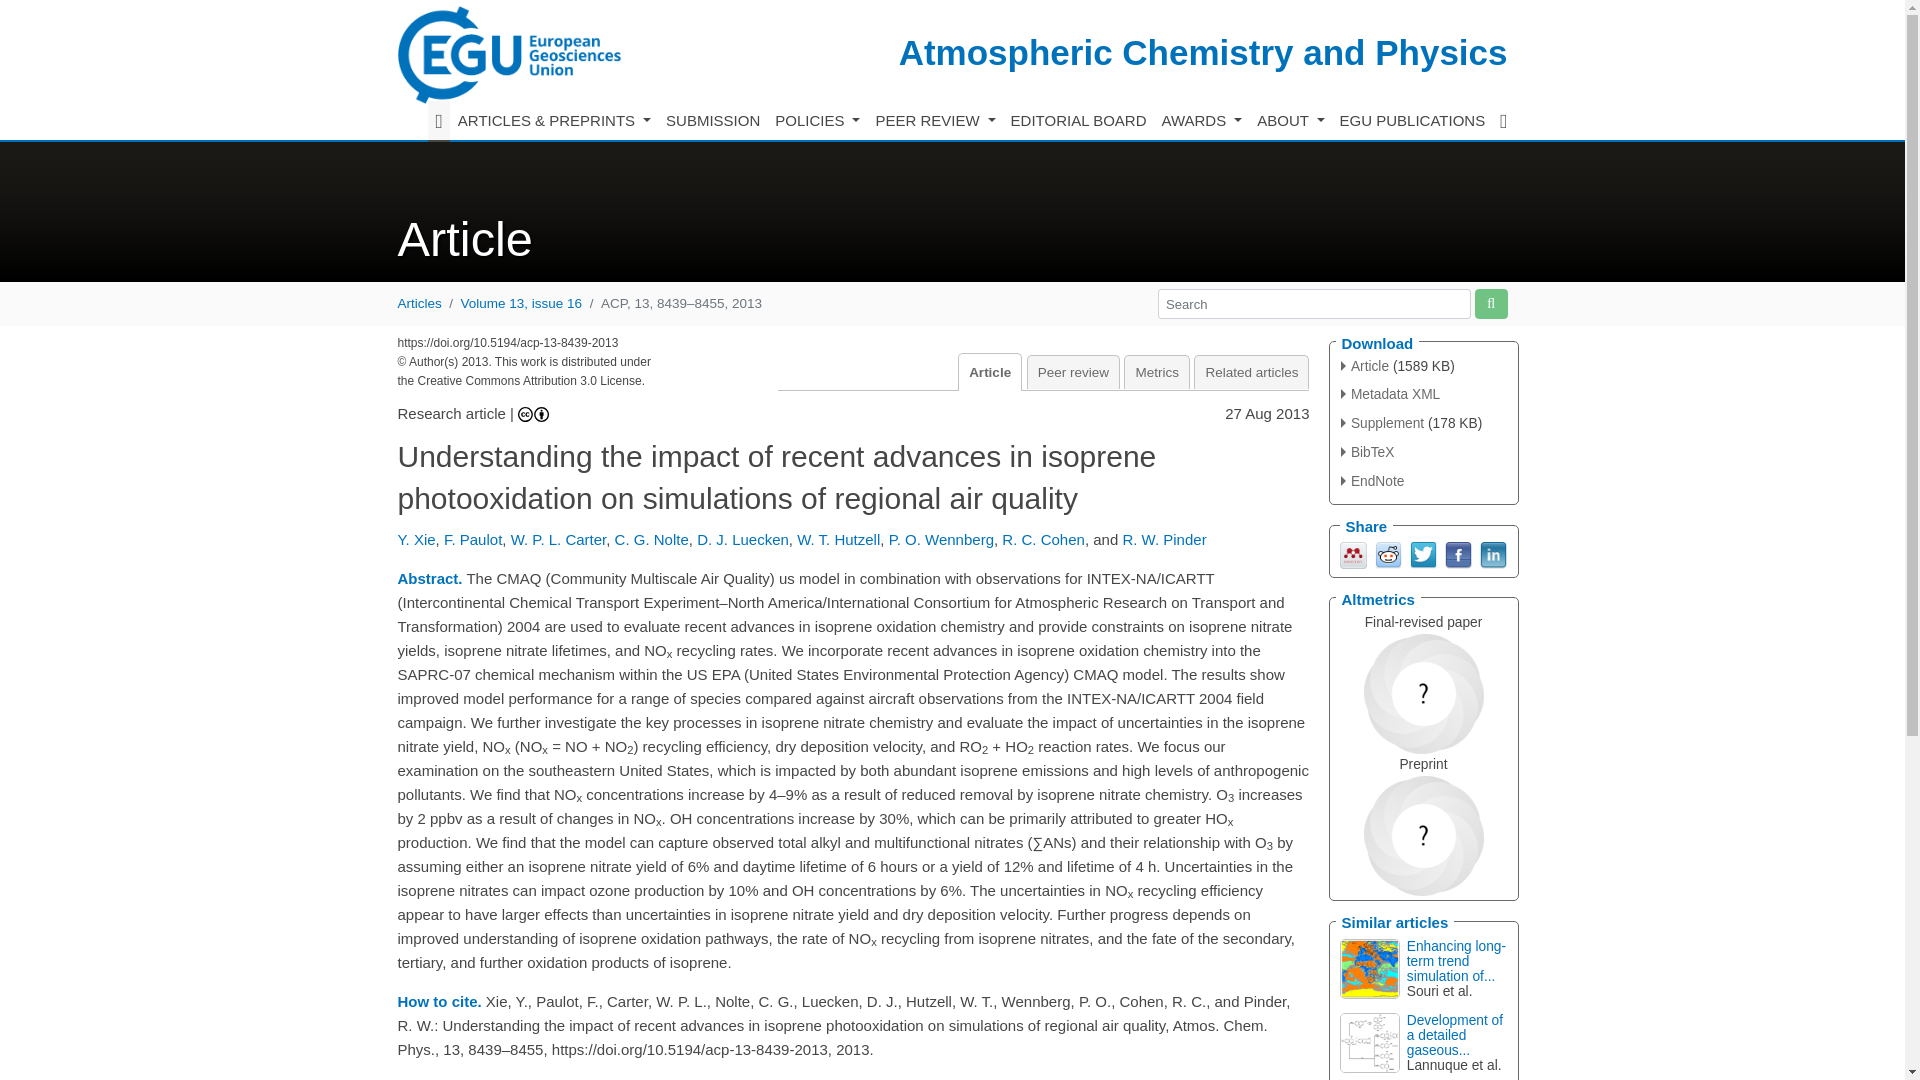 The height and width of the screenshot is (1080, 1920). I want to click on Start site search, so click(1490, 303).